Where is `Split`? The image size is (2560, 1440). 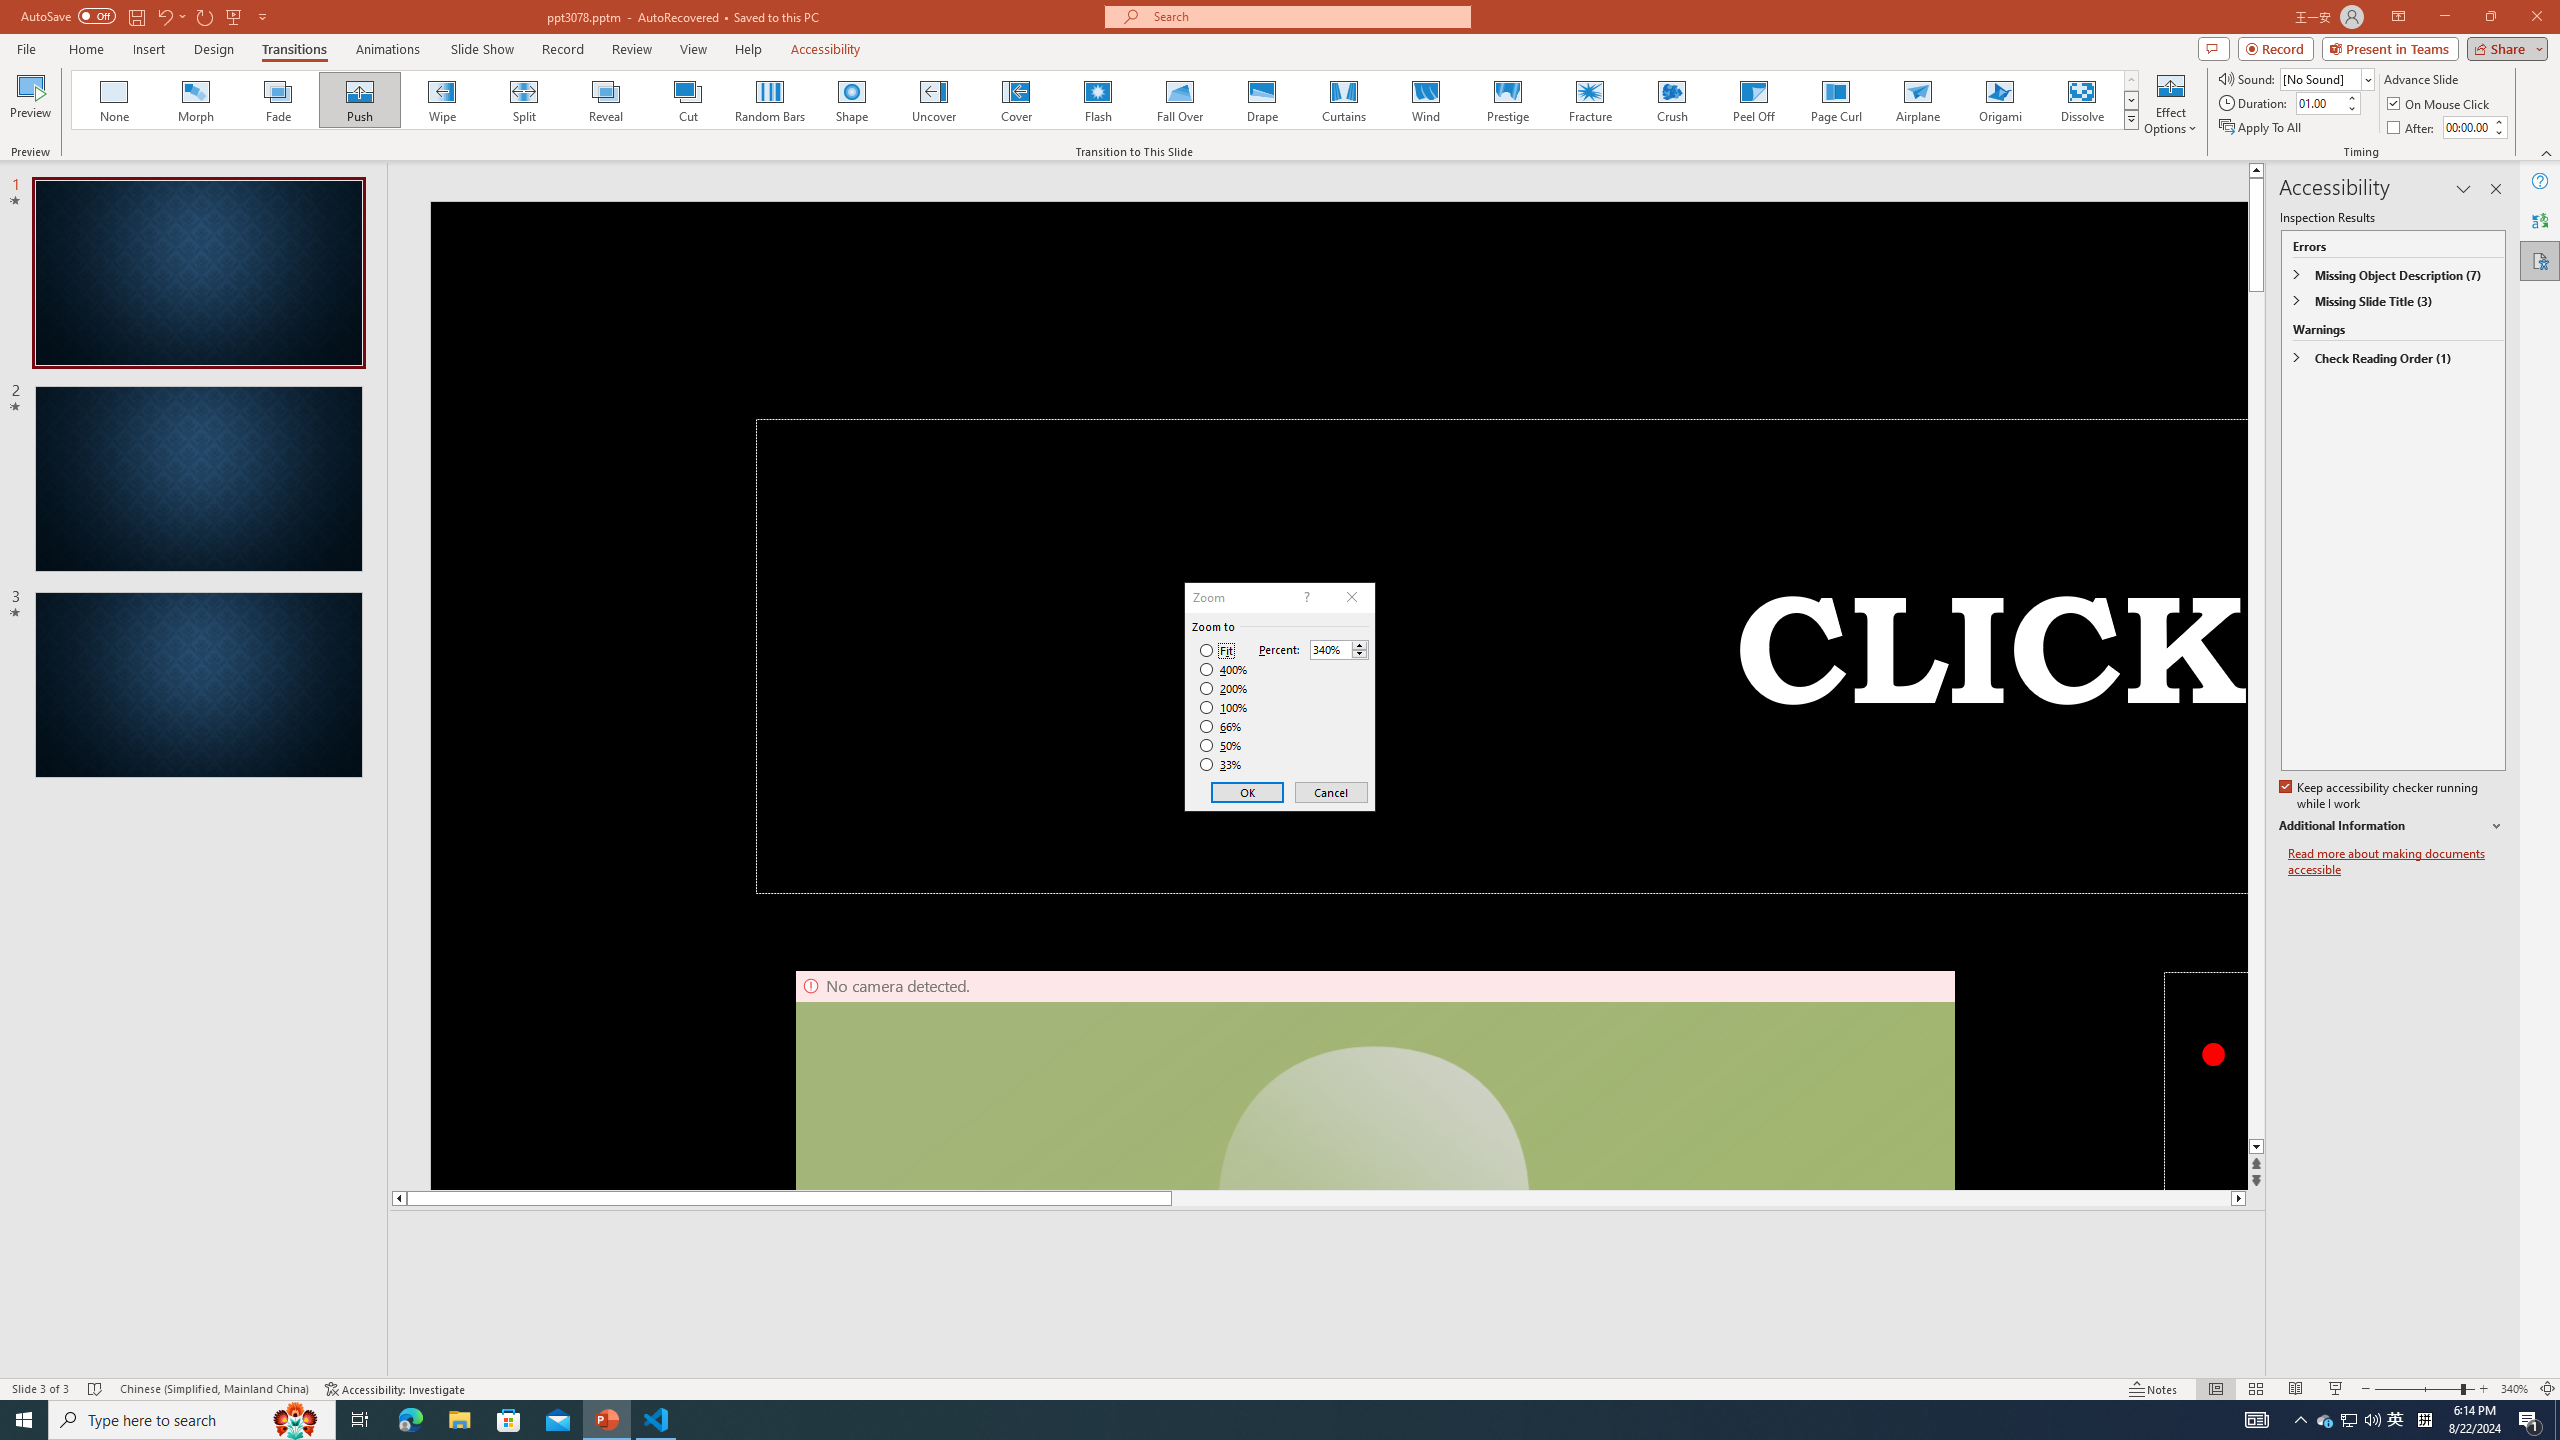 Split is located at coordinates (524, 100).